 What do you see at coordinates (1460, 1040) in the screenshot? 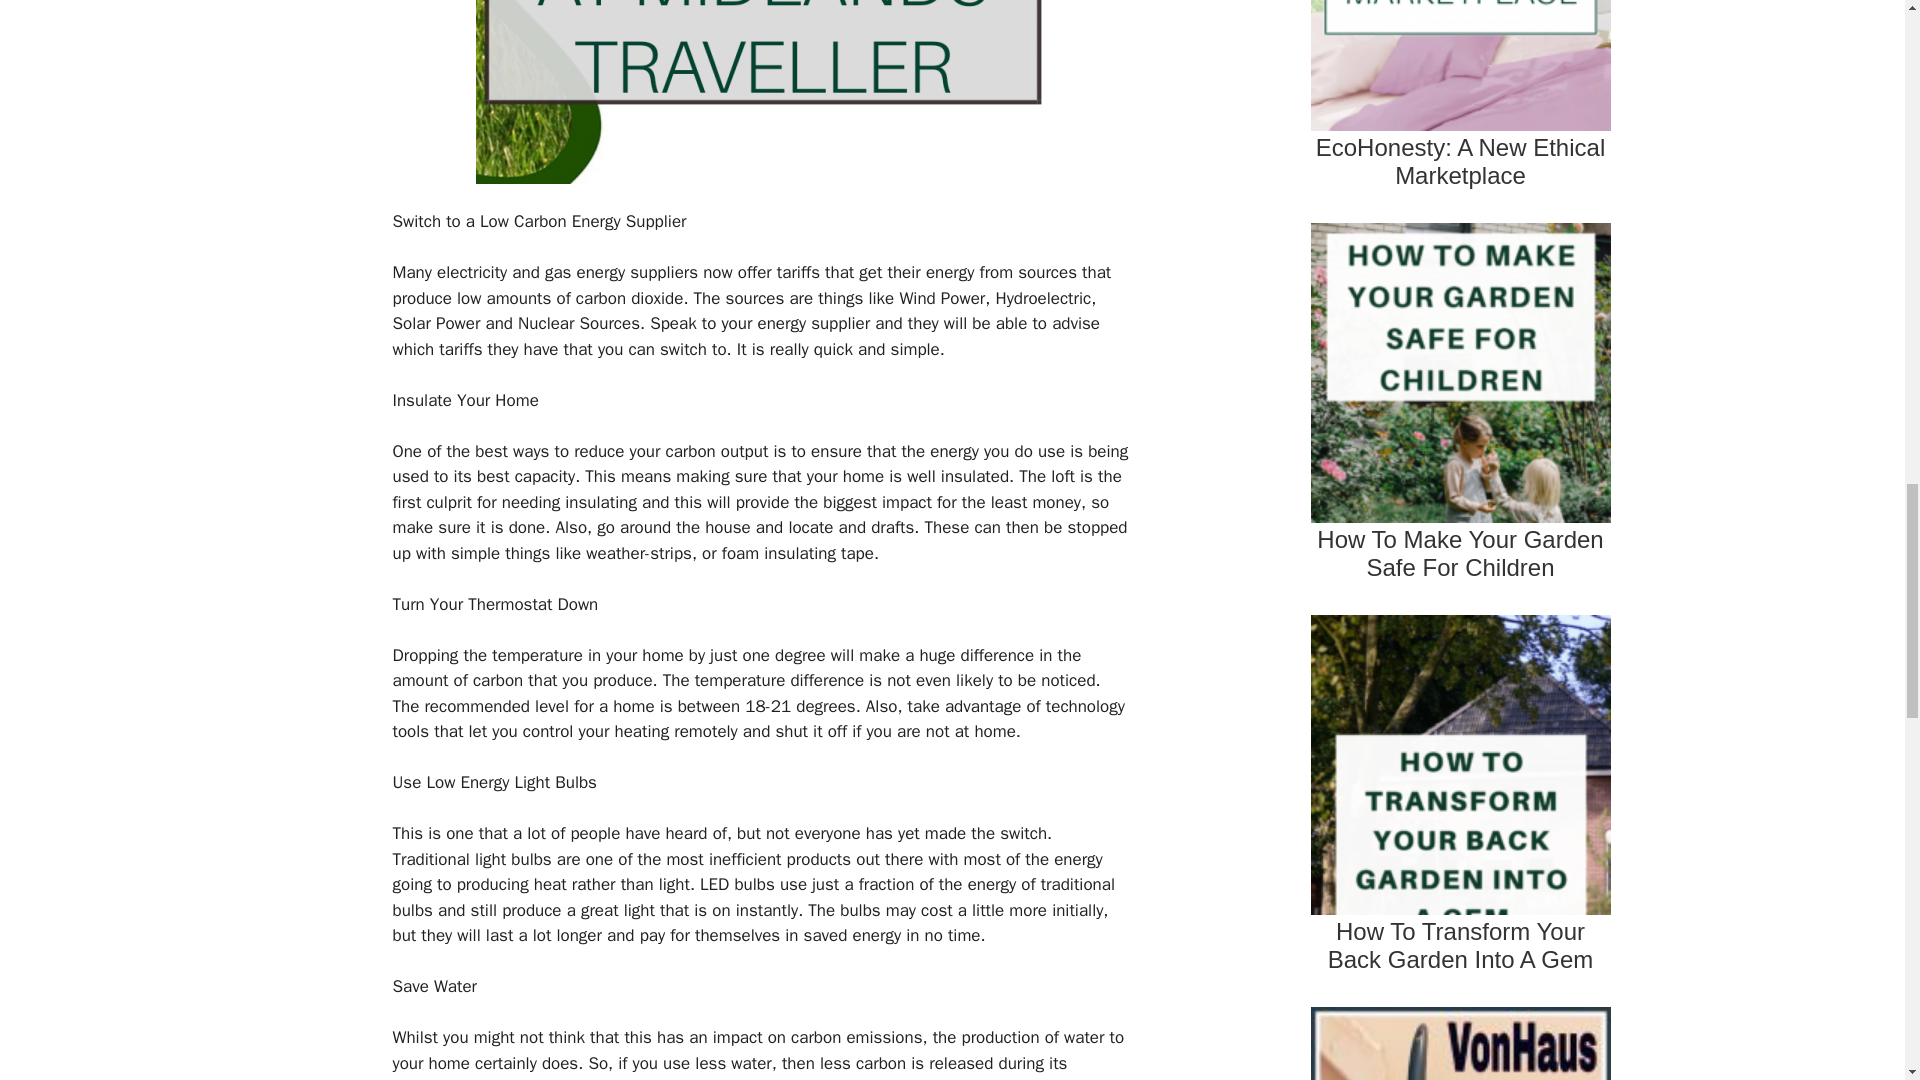
I see `VonHaus 2 in 1 Stick Vacuum: Review` at bounding box center [1460, 1040].